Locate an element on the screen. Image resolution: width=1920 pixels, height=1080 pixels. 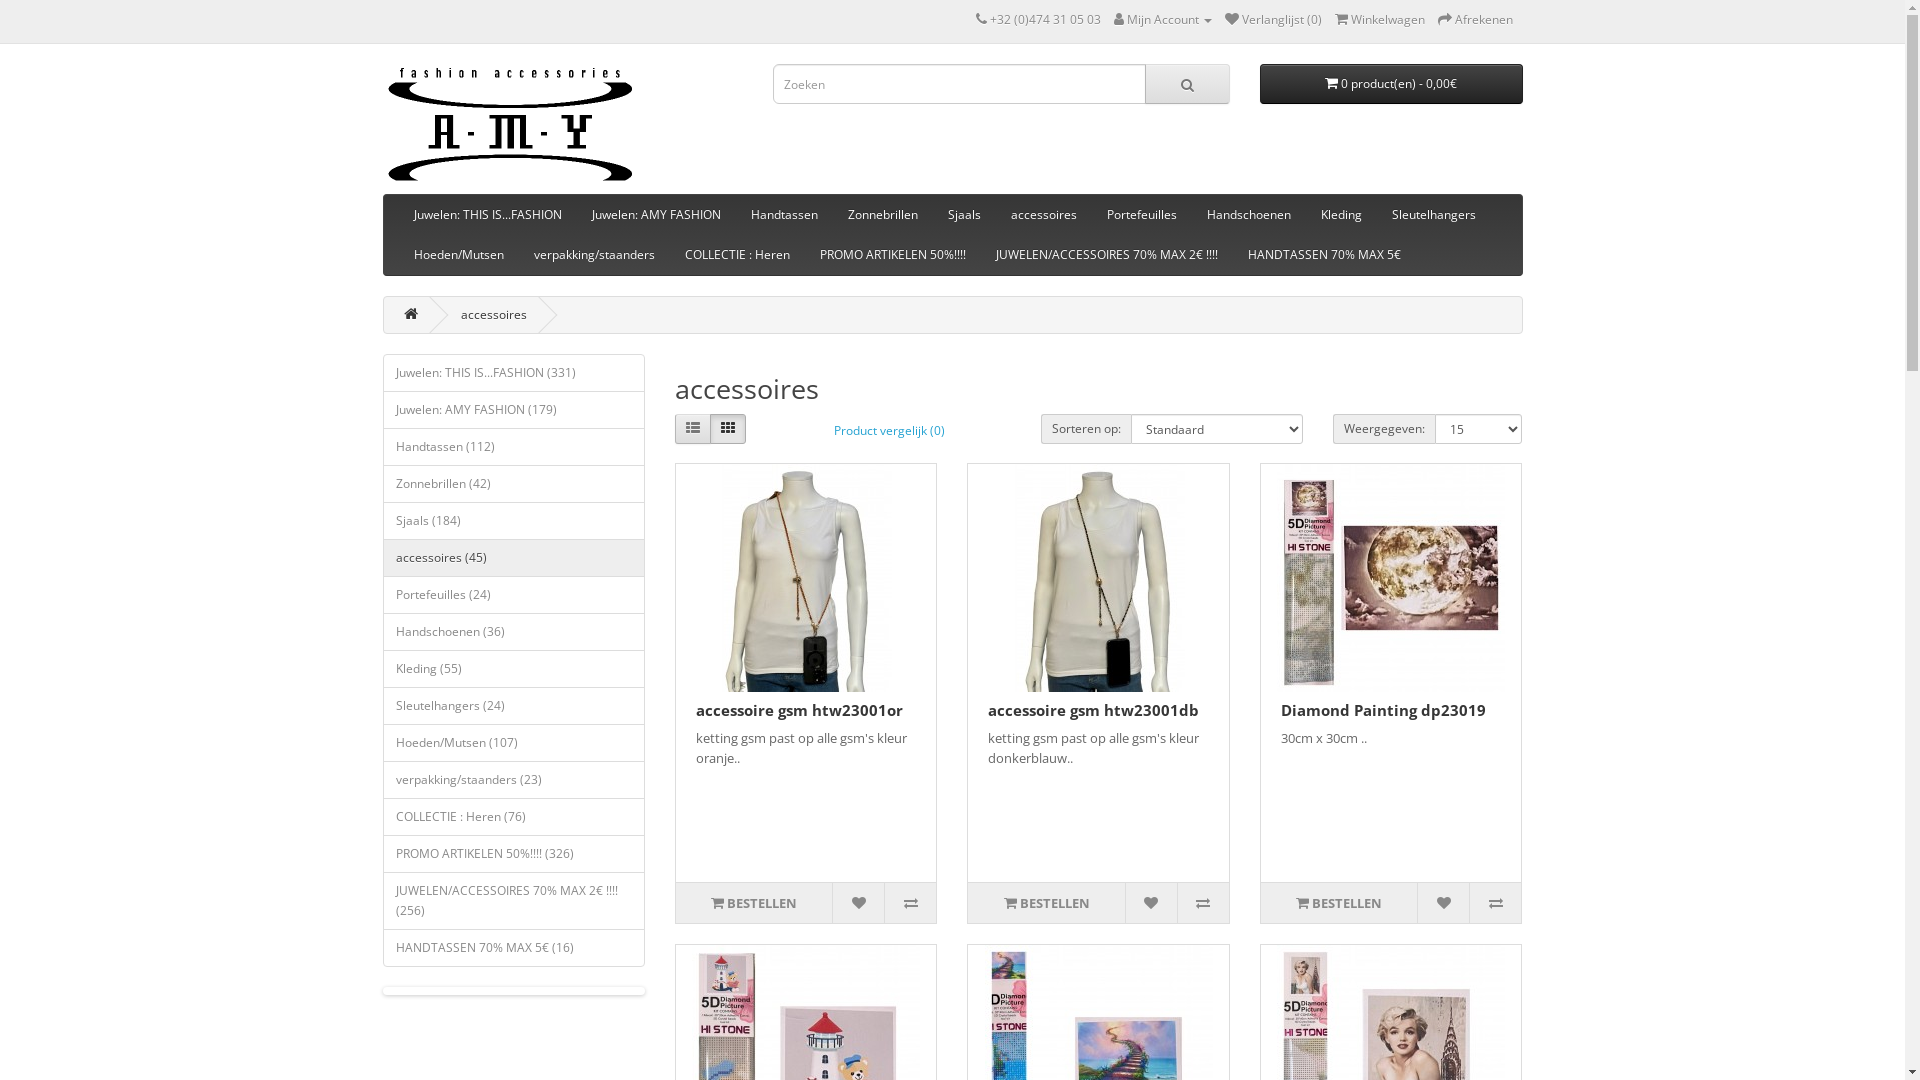
Sjaals (184) is located at coordinates (514, 521).